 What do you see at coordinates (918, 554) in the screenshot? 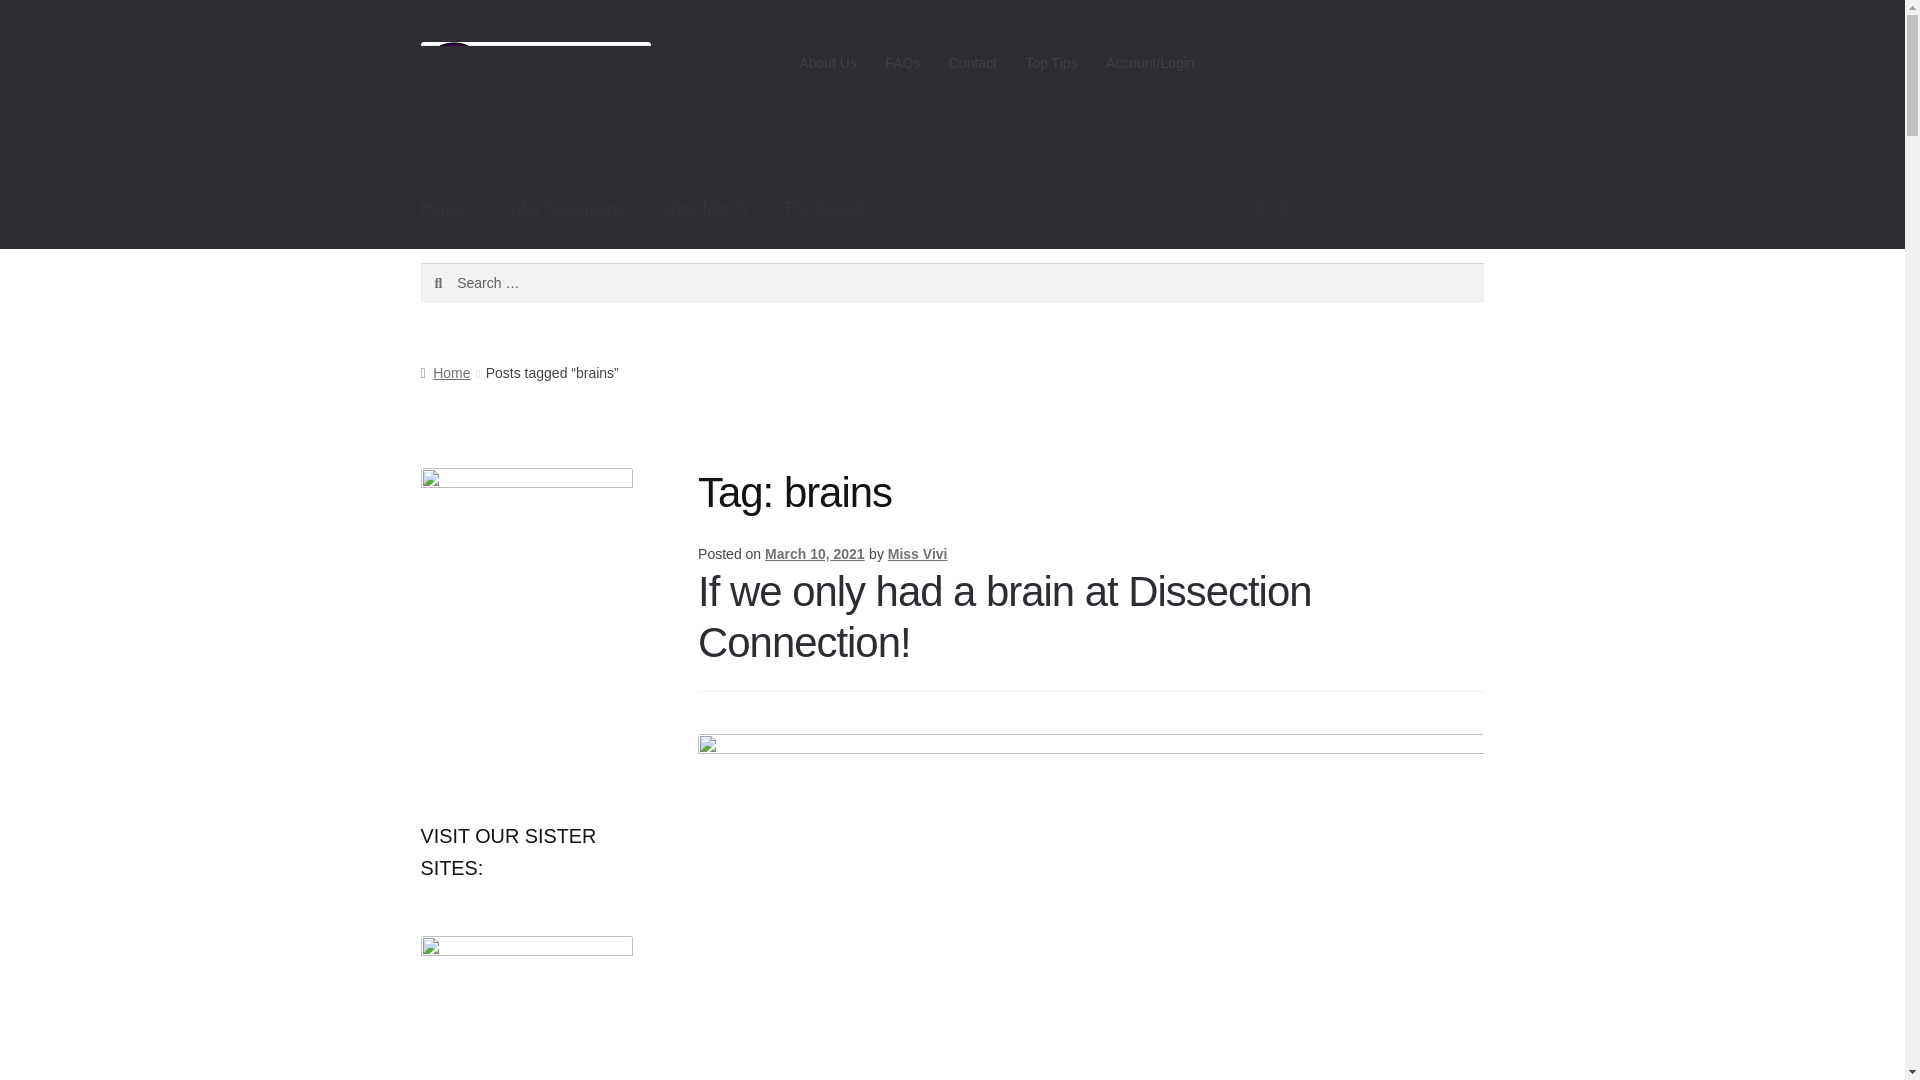
I see `Miss Vivi` at bounding box center [918, 554].